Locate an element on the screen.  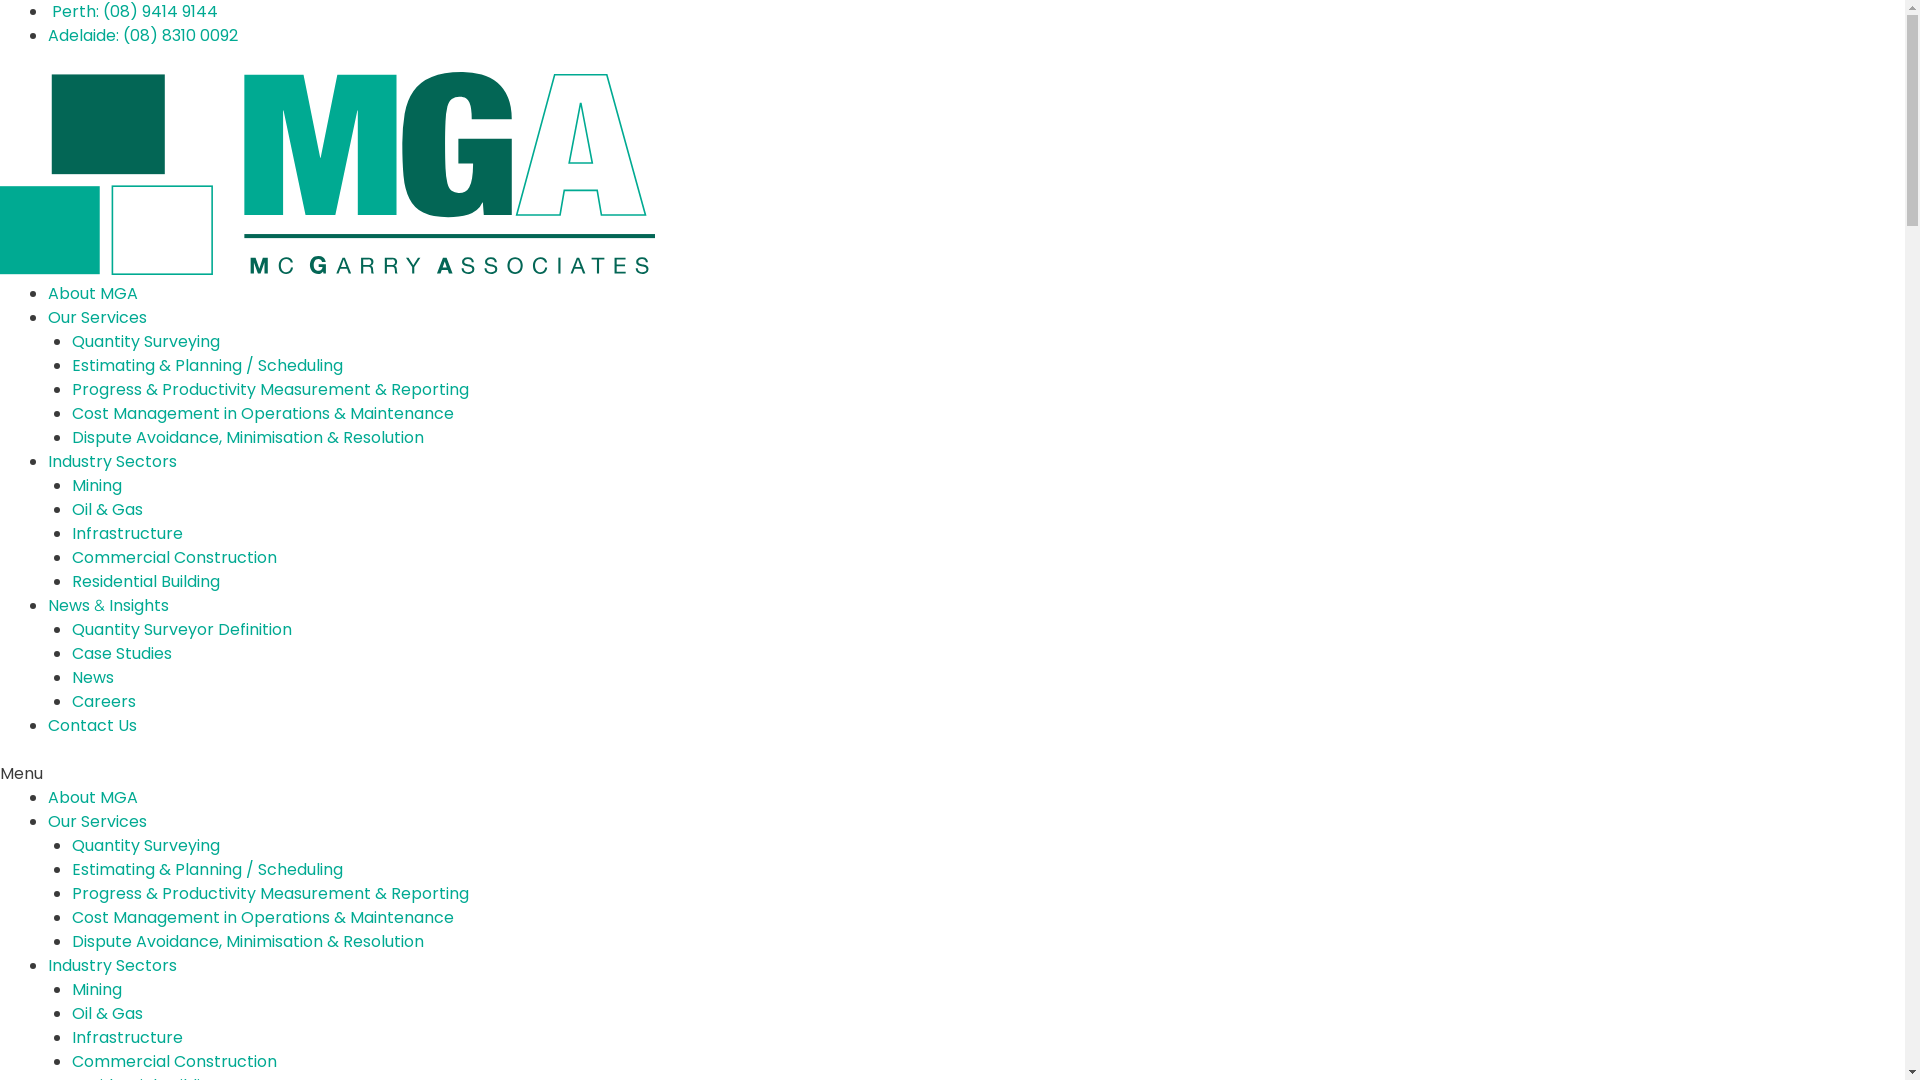
Estimating & Planning / Scheduling is located at coordinates (208, 366).